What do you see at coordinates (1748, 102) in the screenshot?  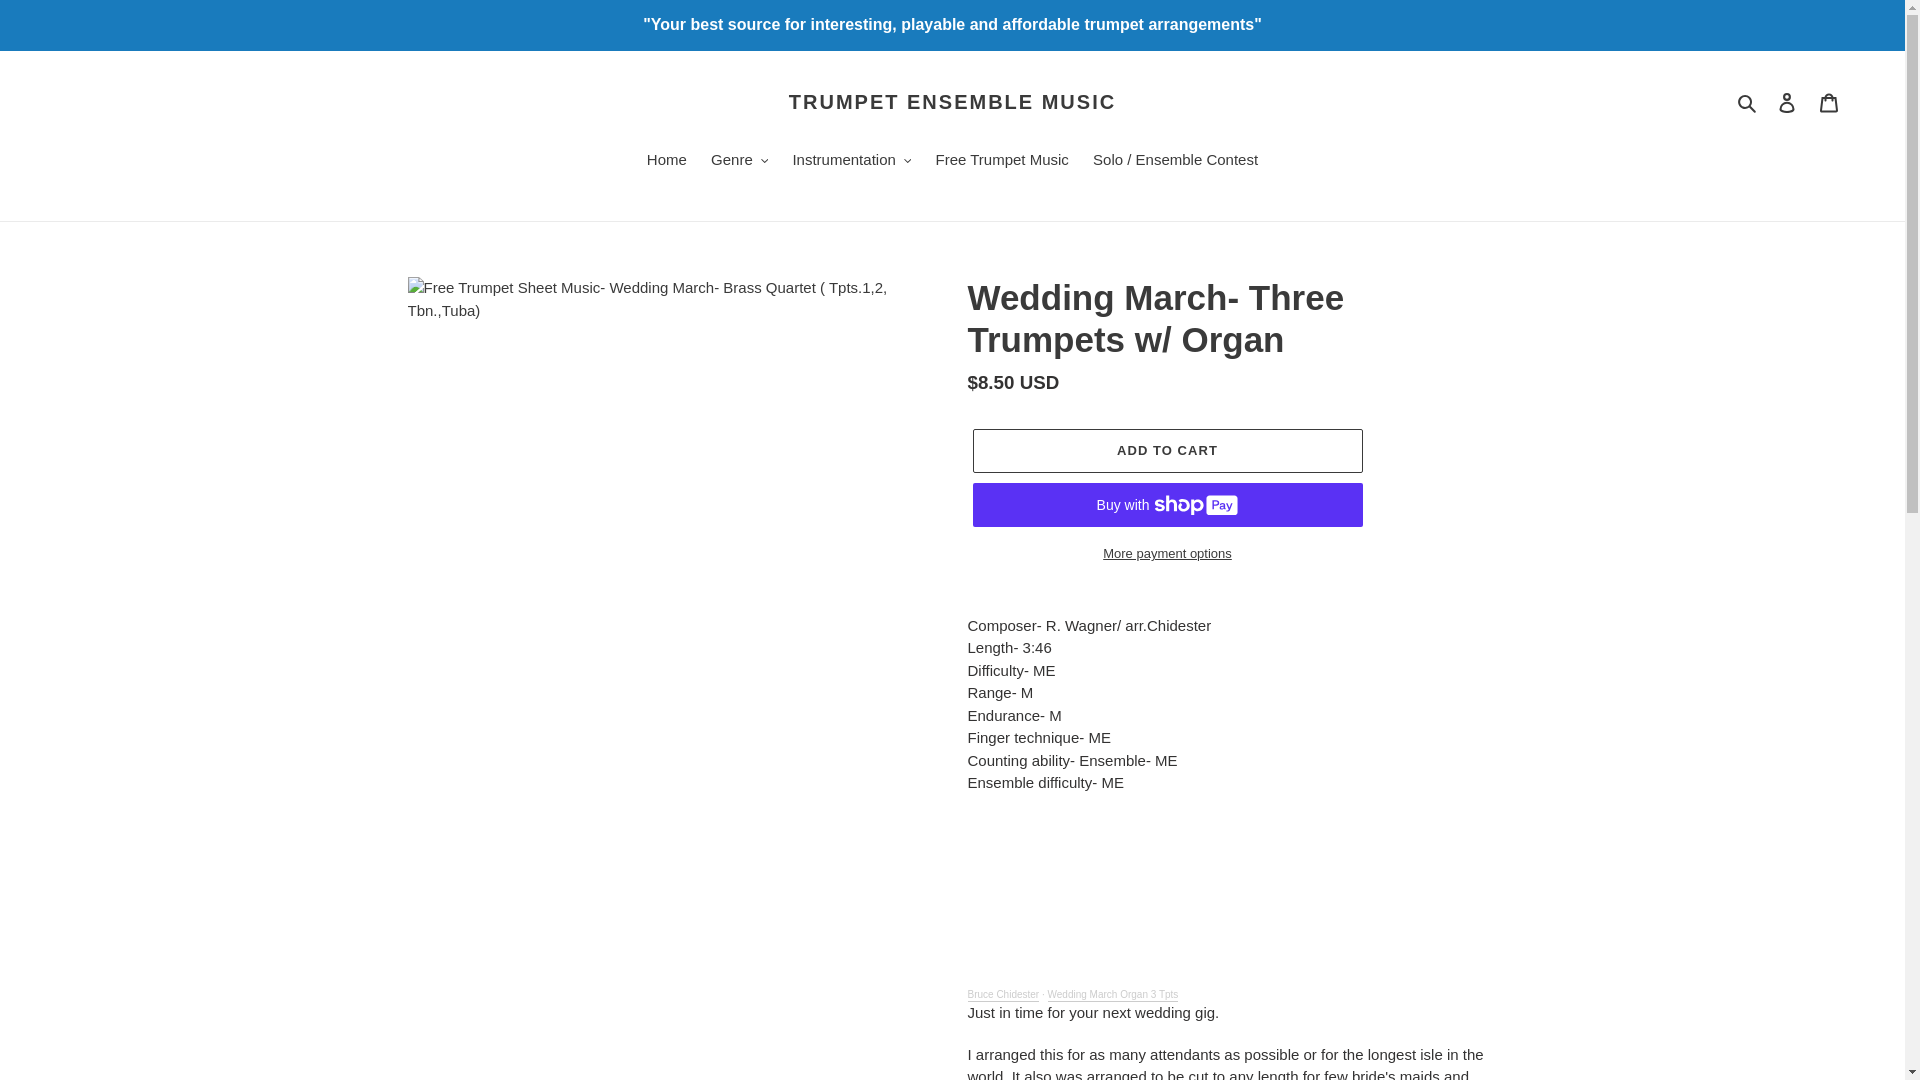 I see `Search` at bounding box center [1748, 102].